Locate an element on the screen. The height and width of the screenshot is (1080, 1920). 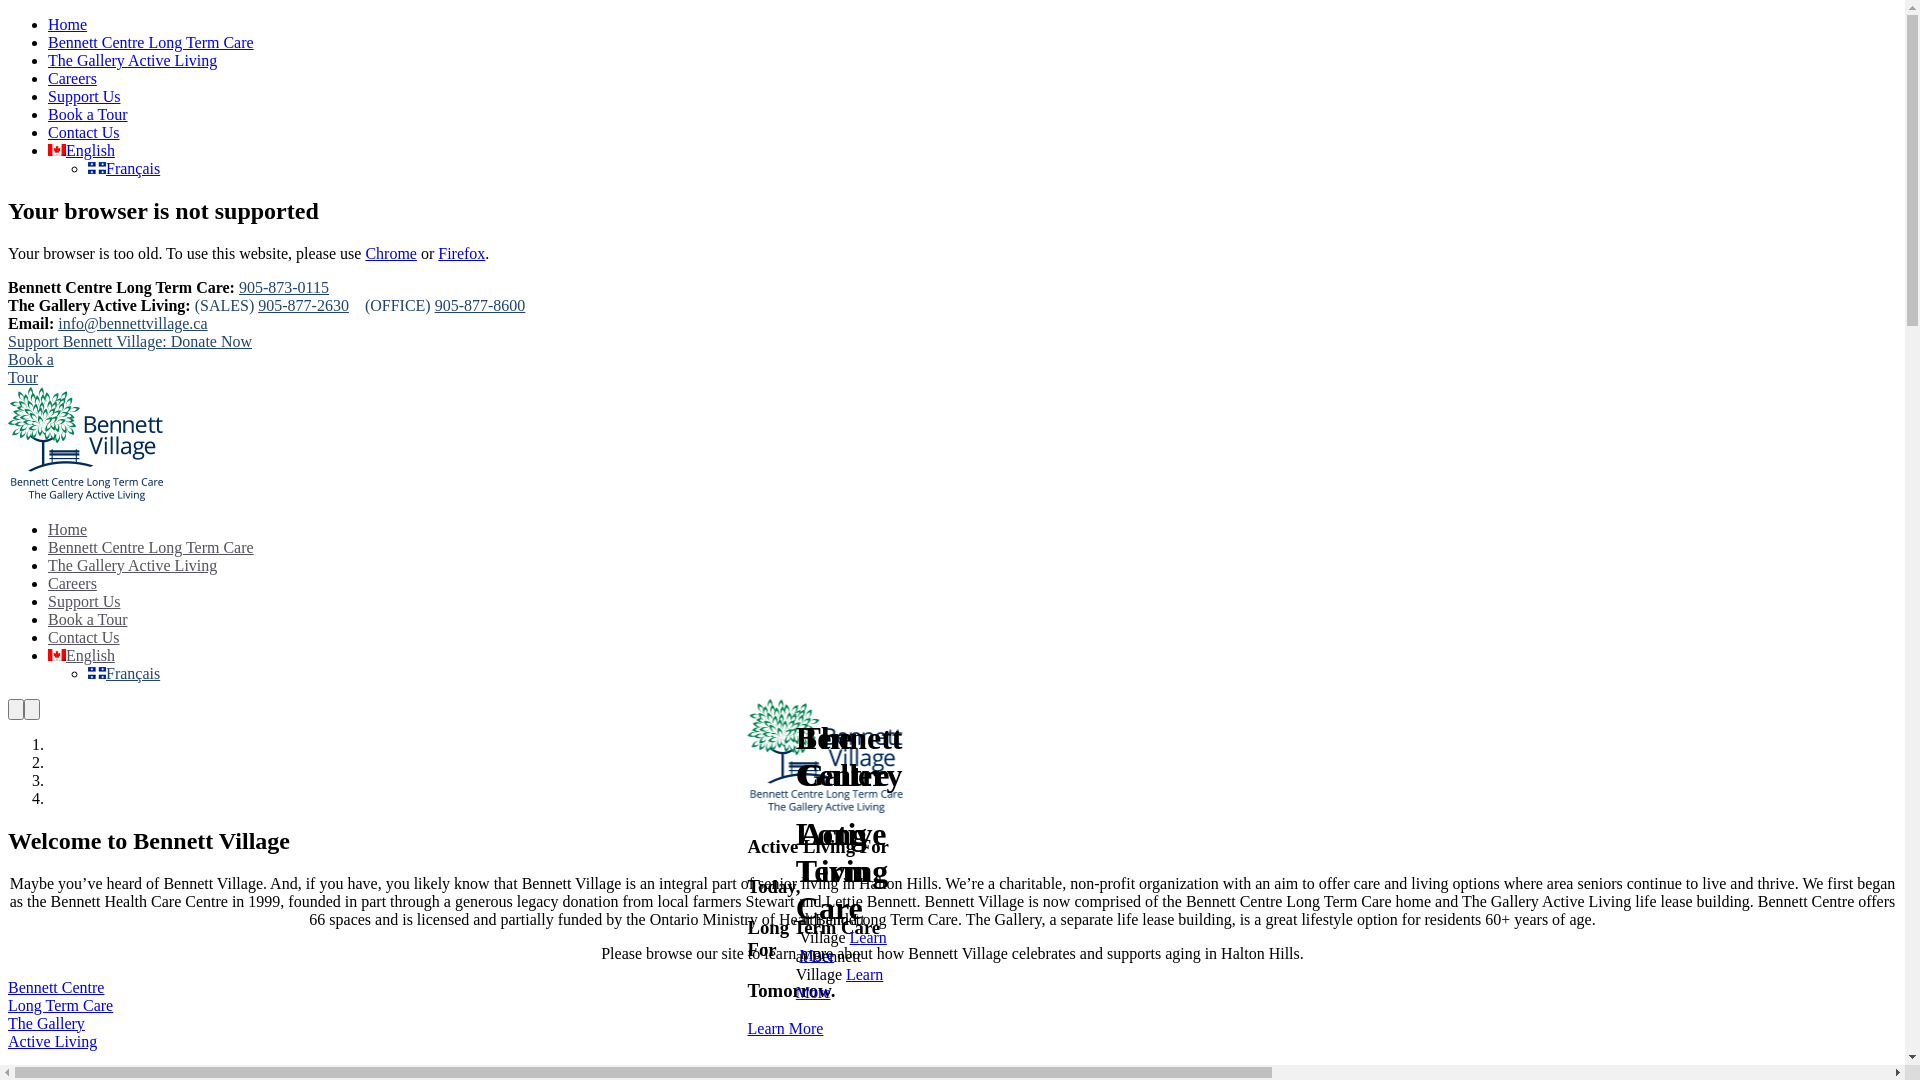
English is located at coordinates (82, 656).